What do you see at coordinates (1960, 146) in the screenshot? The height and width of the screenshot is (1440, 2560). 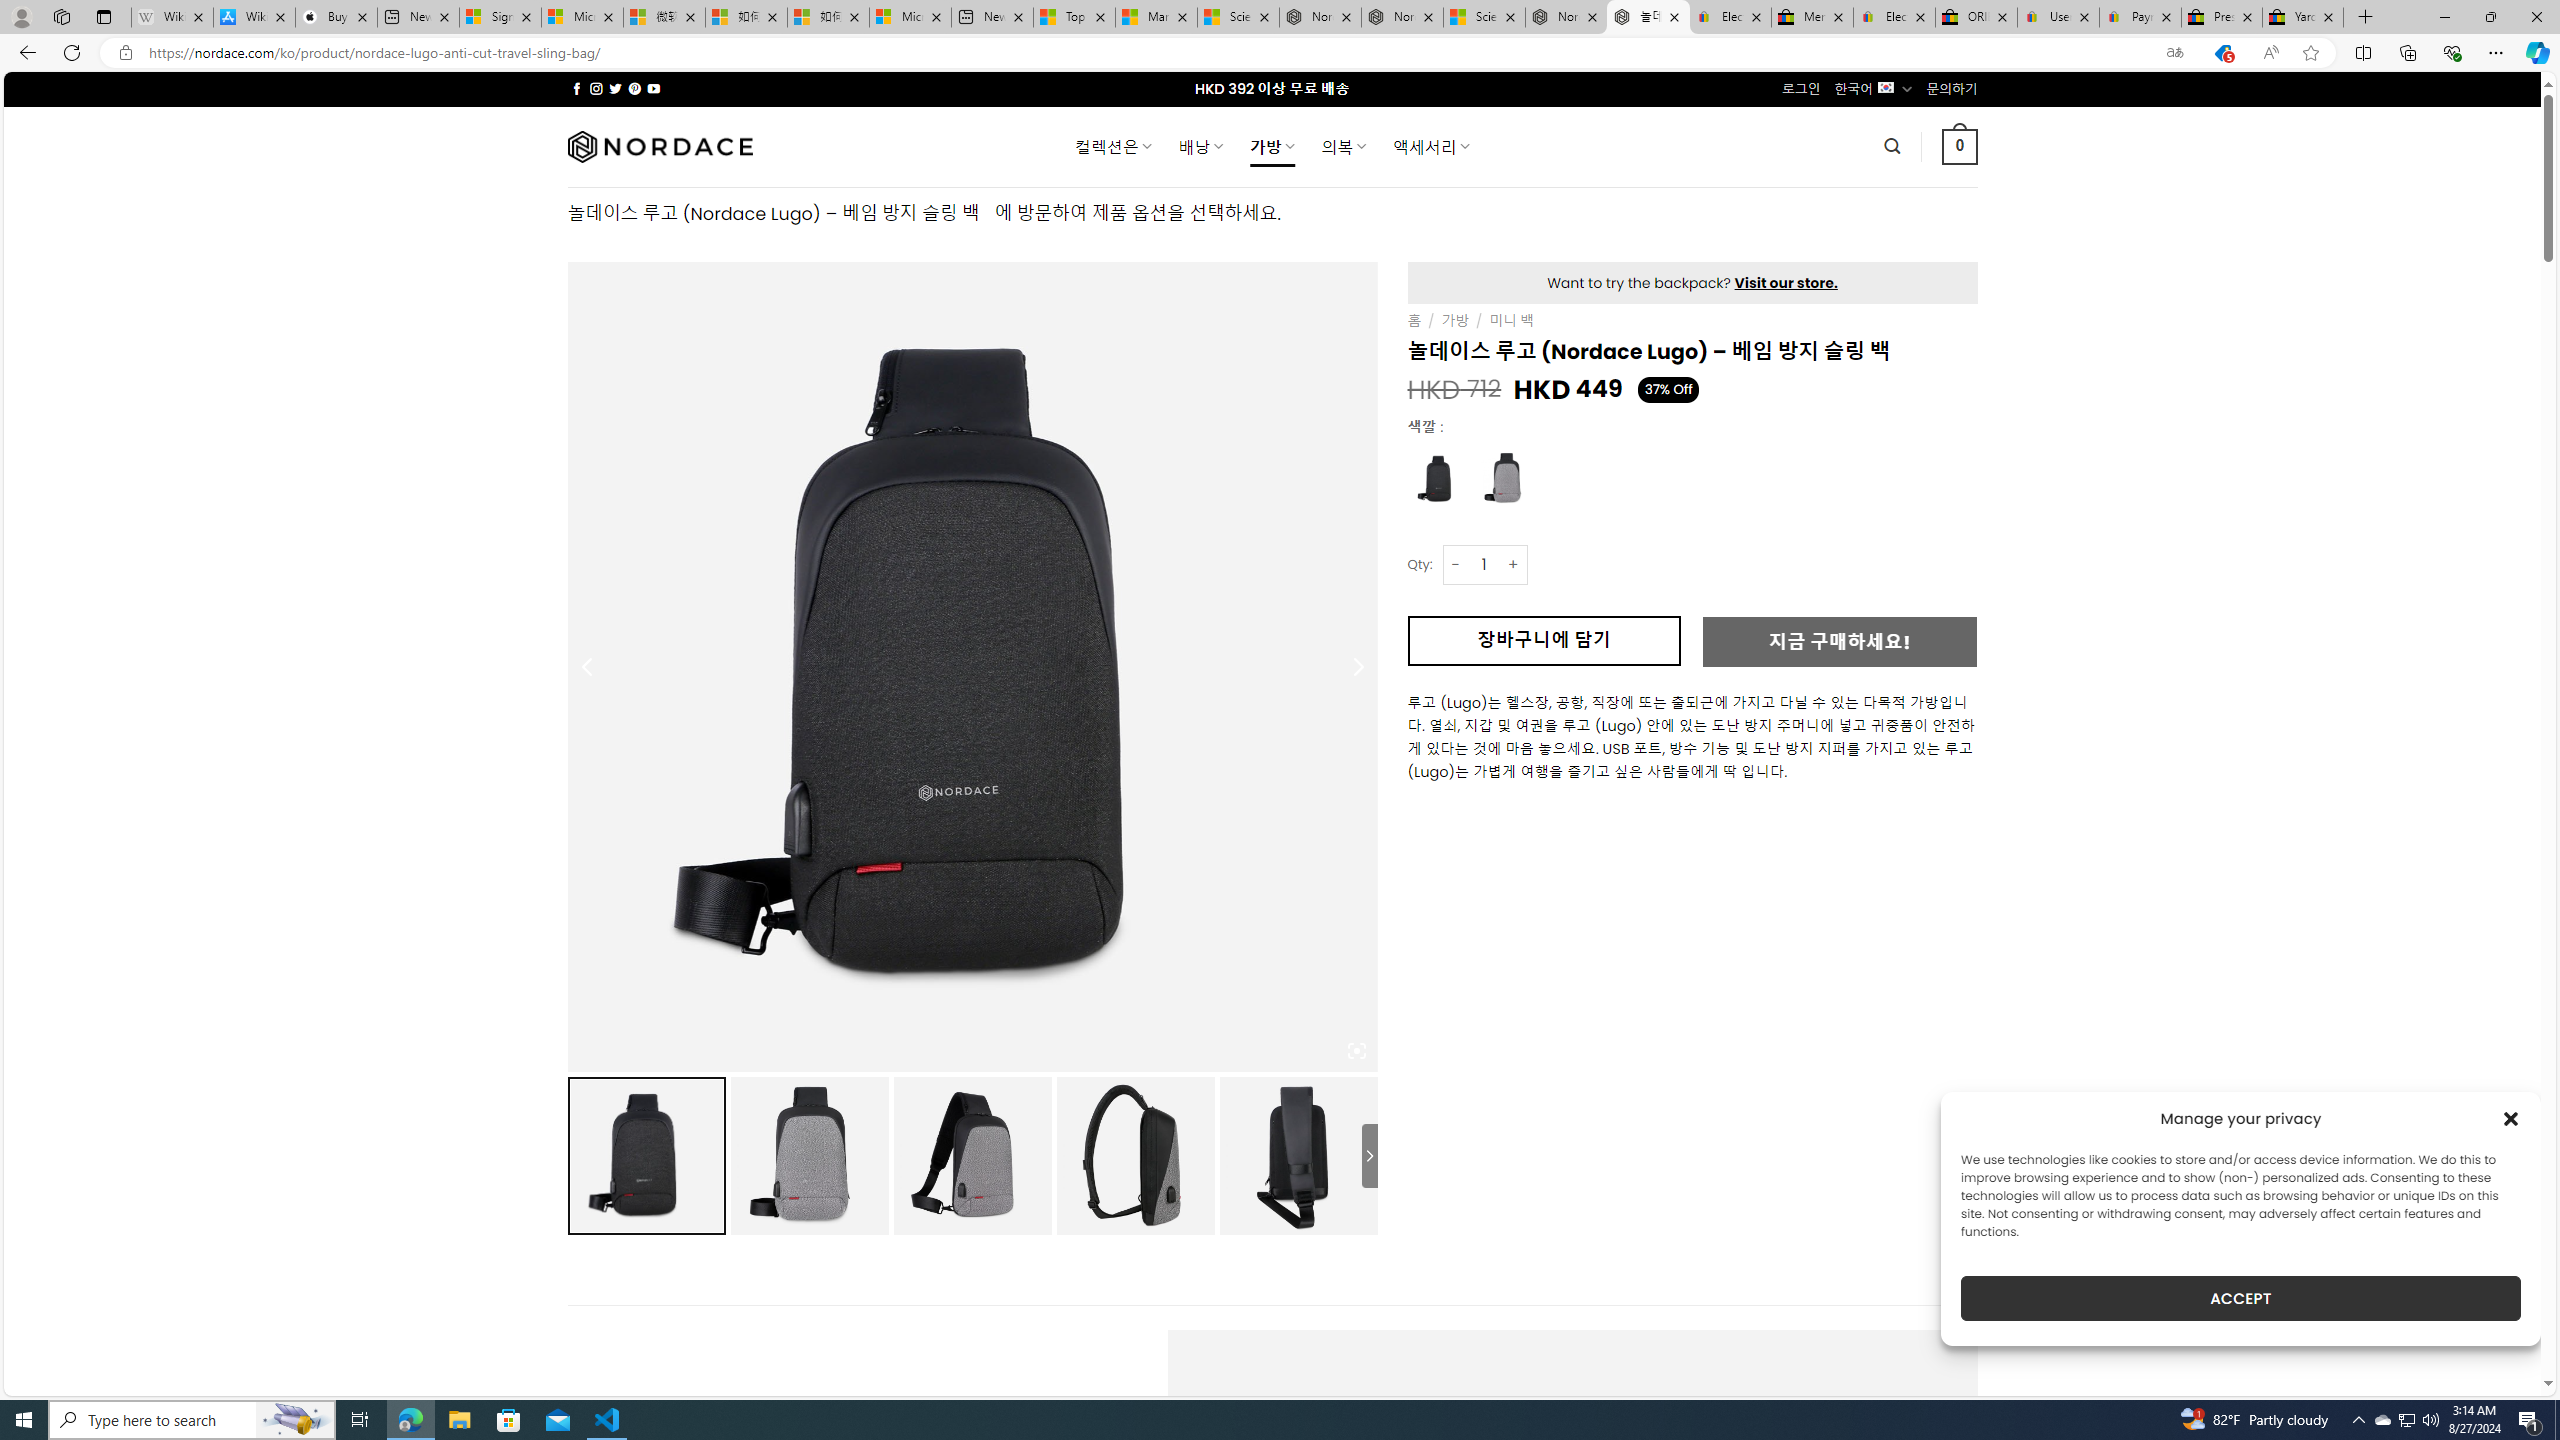 I see `  0  ` at bounding box center [1960, 146].